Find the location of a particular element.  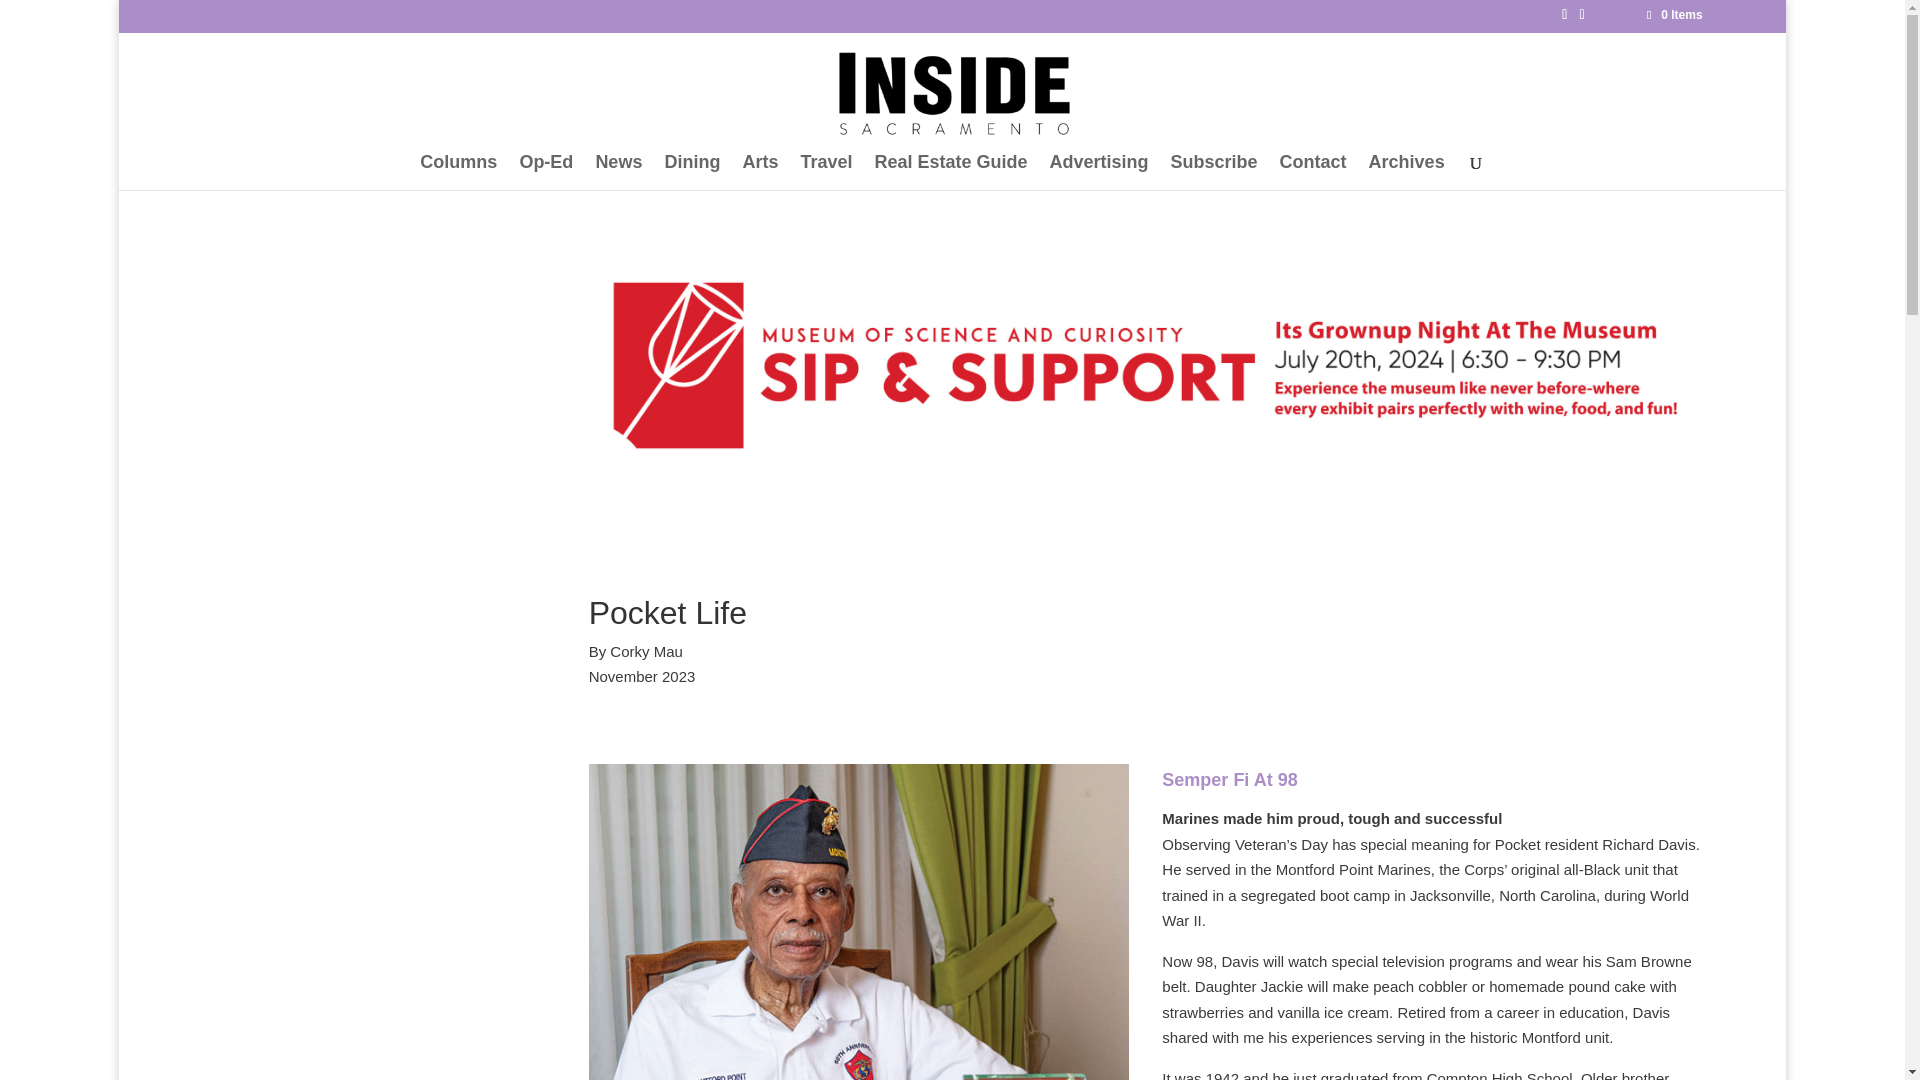

Advertising is located at coordinates (1099, 172).